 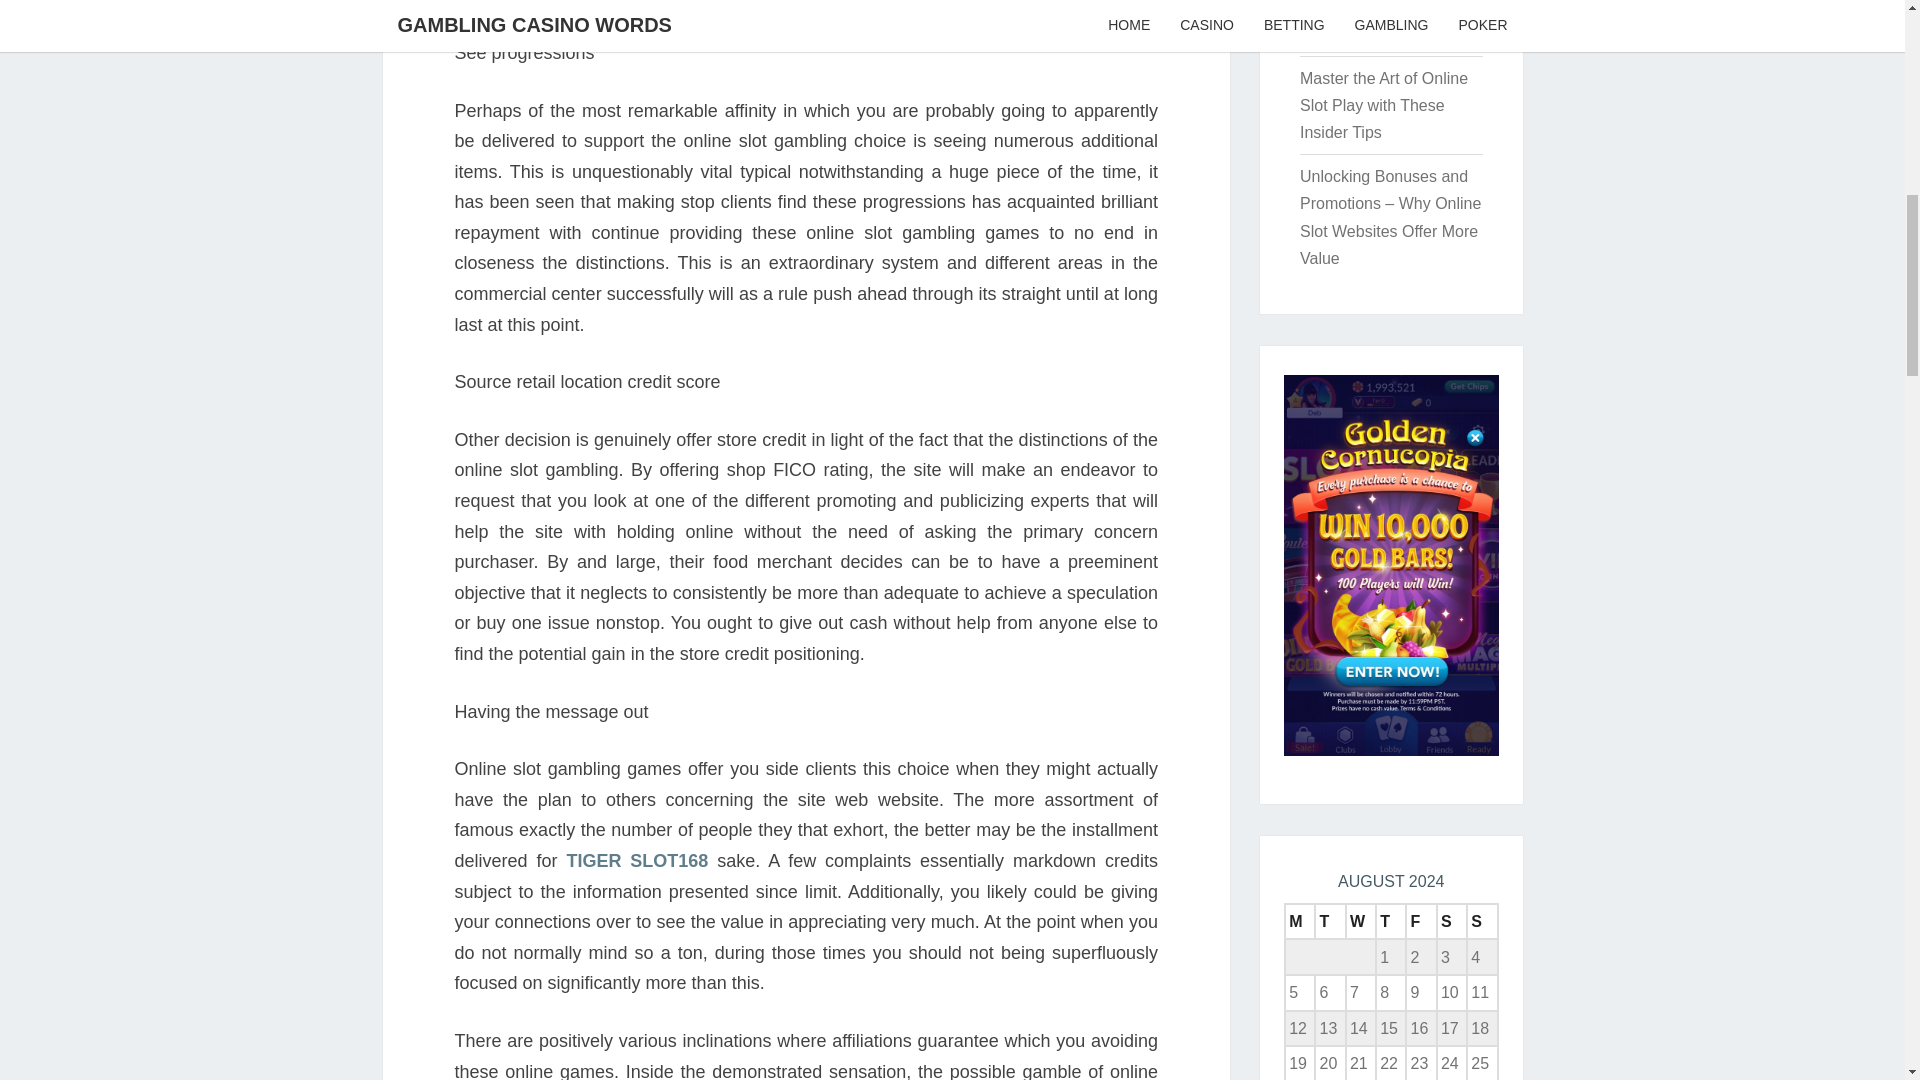 I want to click on TIGER SLOT168, so click(x=637, y=860).